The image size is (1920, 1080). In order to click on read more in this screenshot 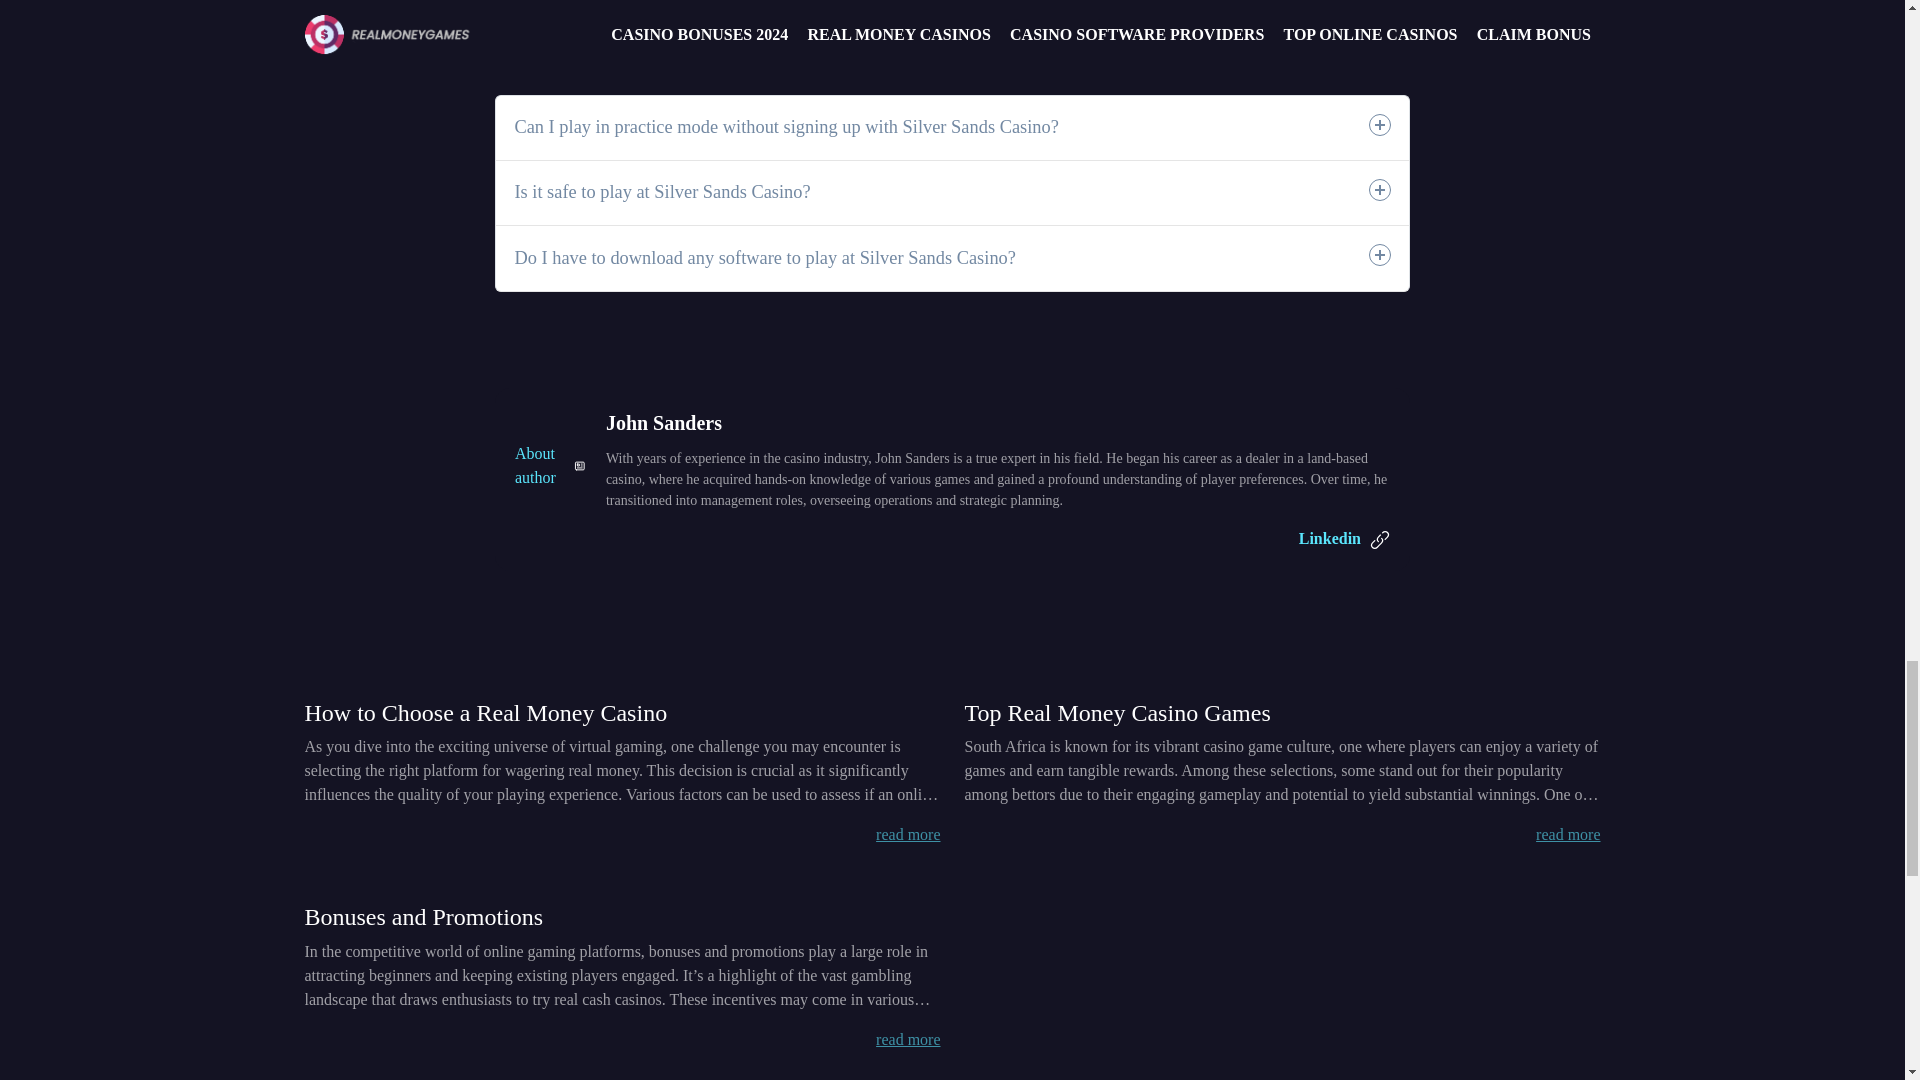, I will do `click(908, 1039)`.